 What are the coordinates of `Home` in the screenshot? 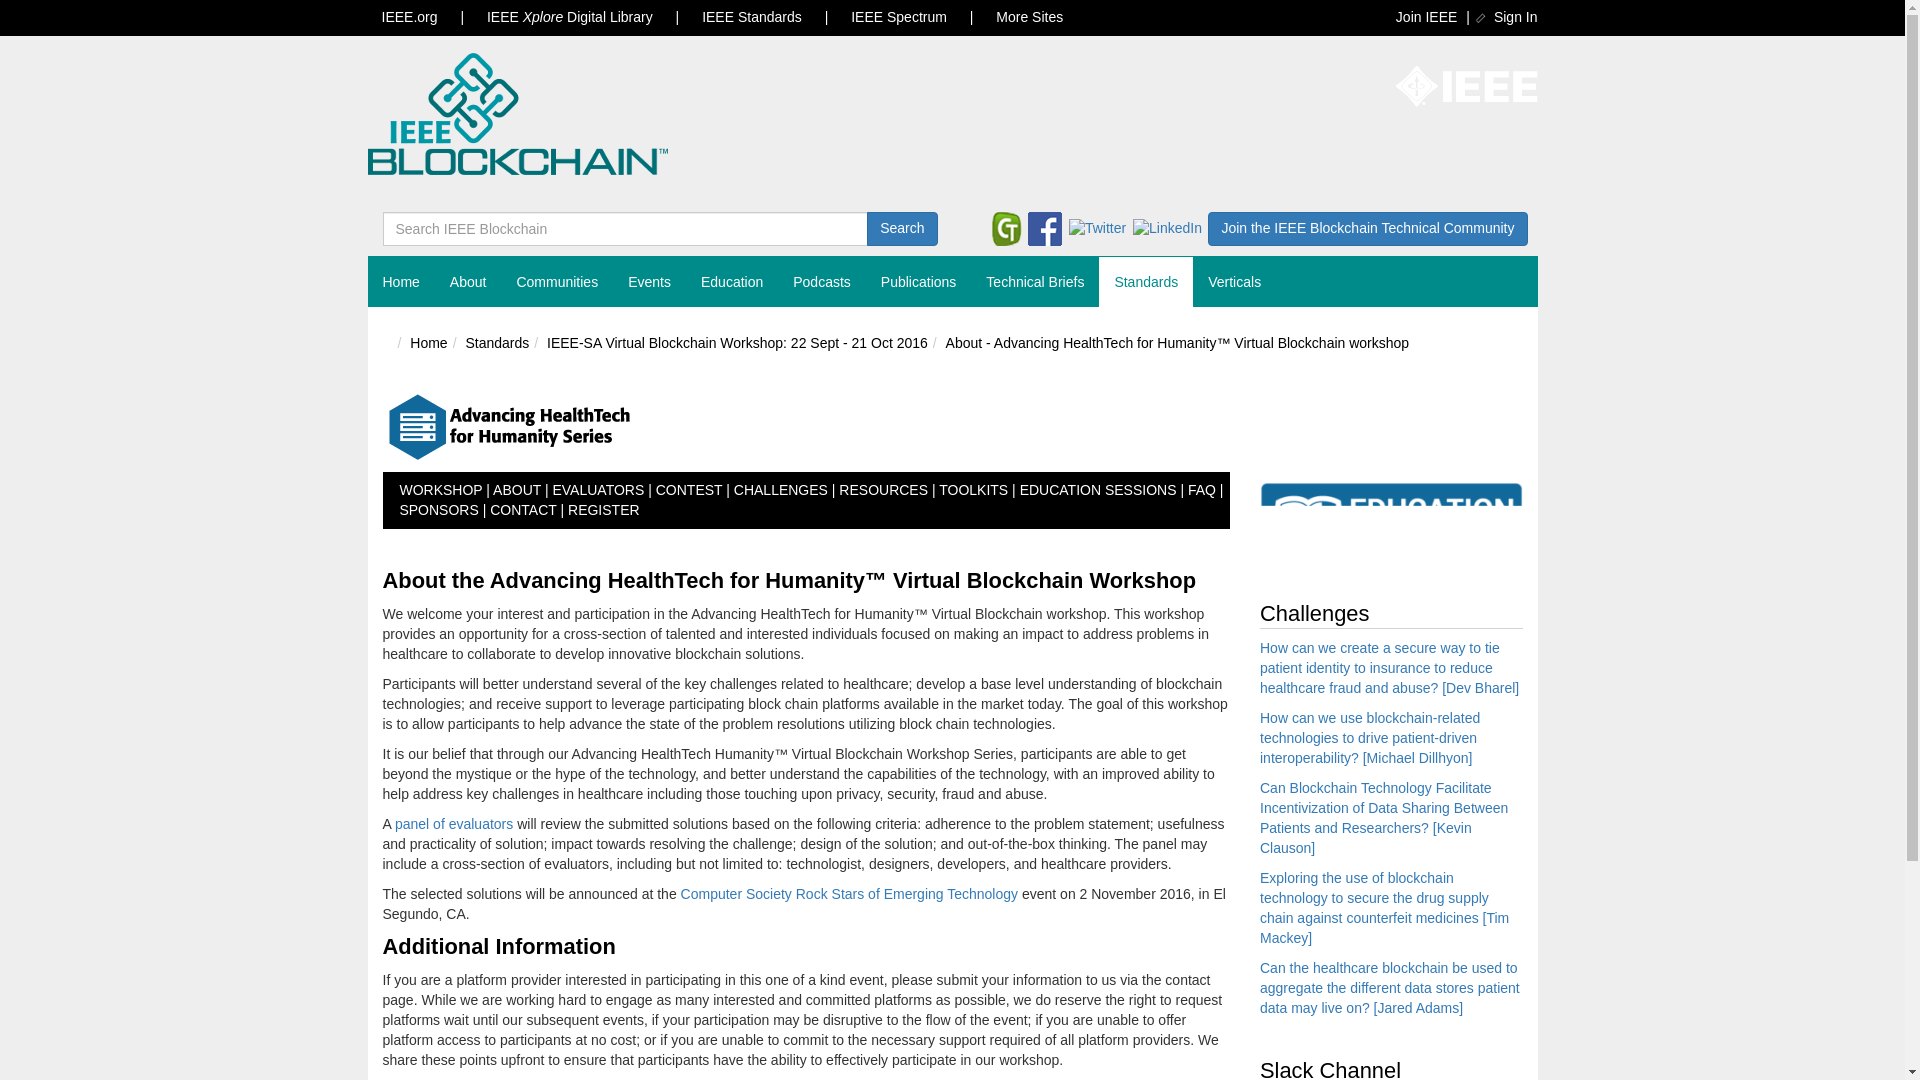 It's located at (402, 282).